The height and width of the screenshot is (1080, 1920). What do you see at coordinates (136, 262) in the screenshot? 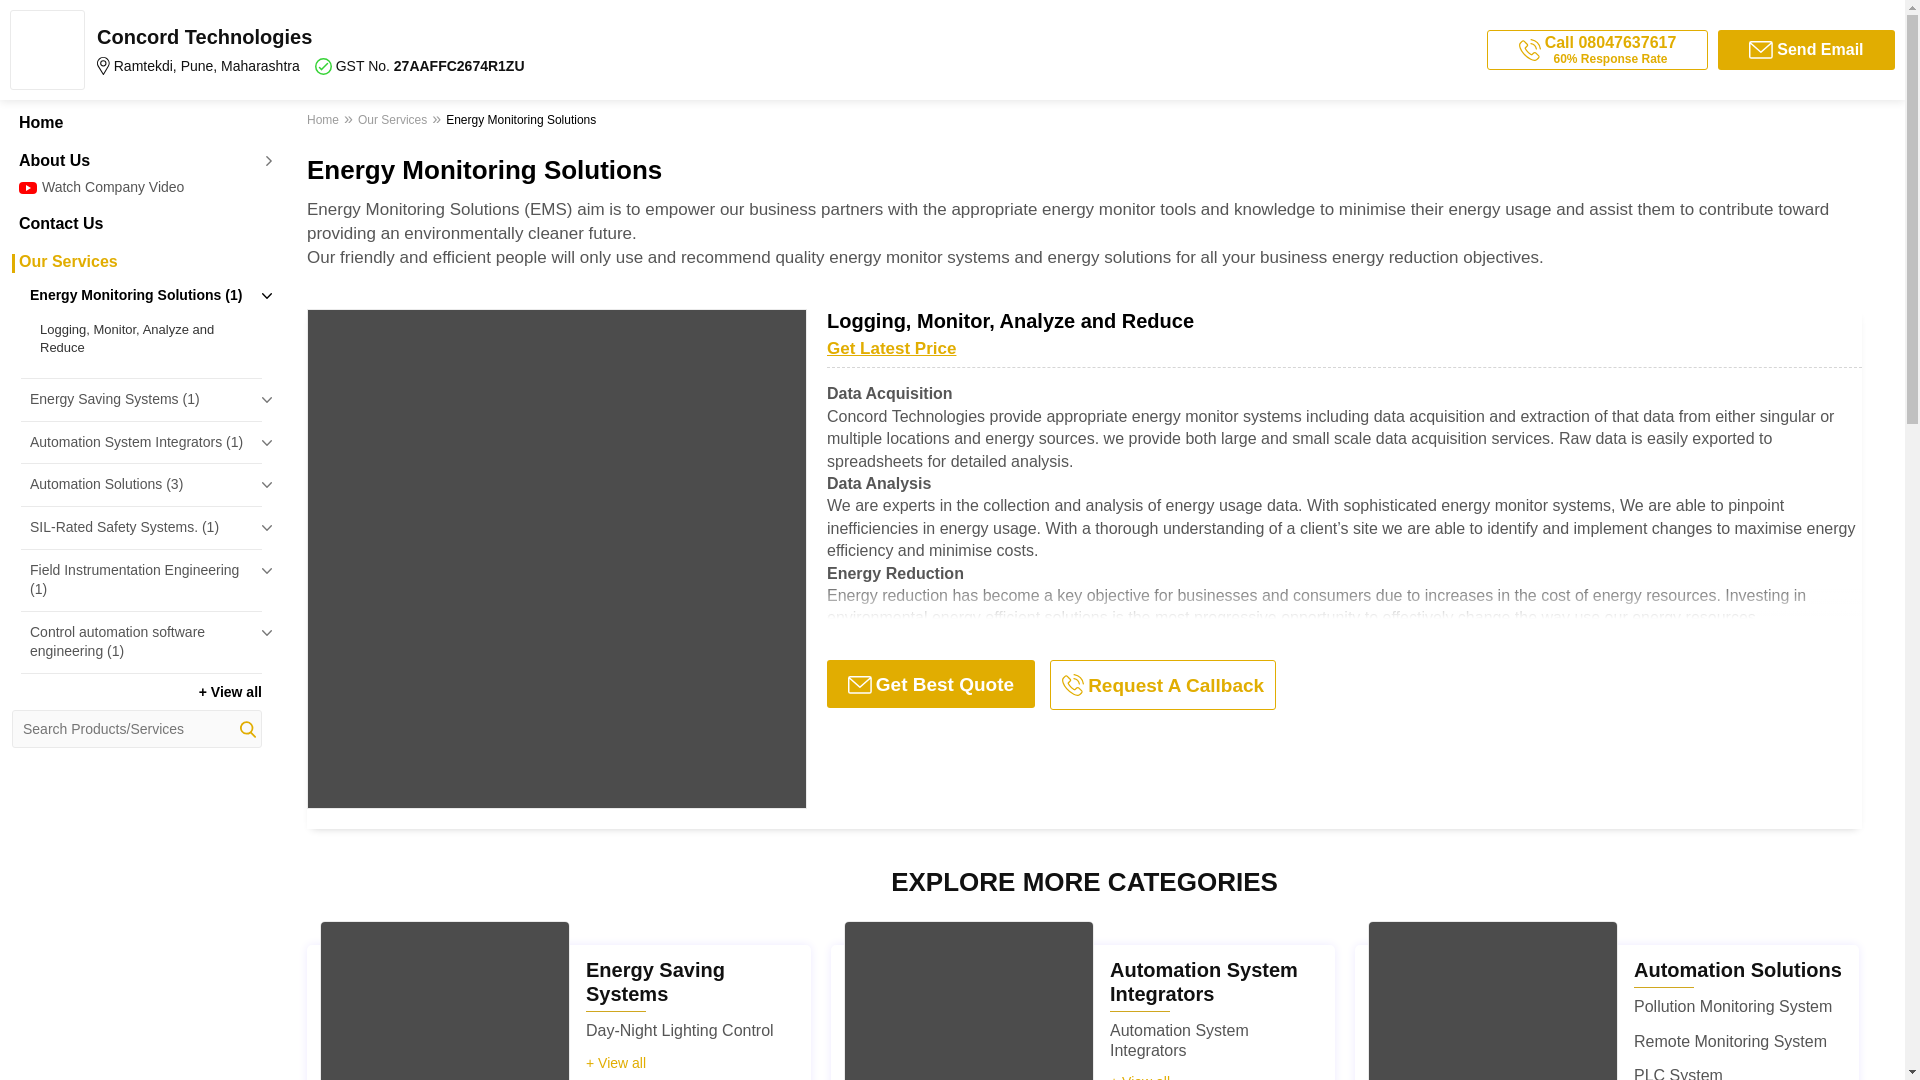
I see `Our Services` at bounding box center [136, 262].